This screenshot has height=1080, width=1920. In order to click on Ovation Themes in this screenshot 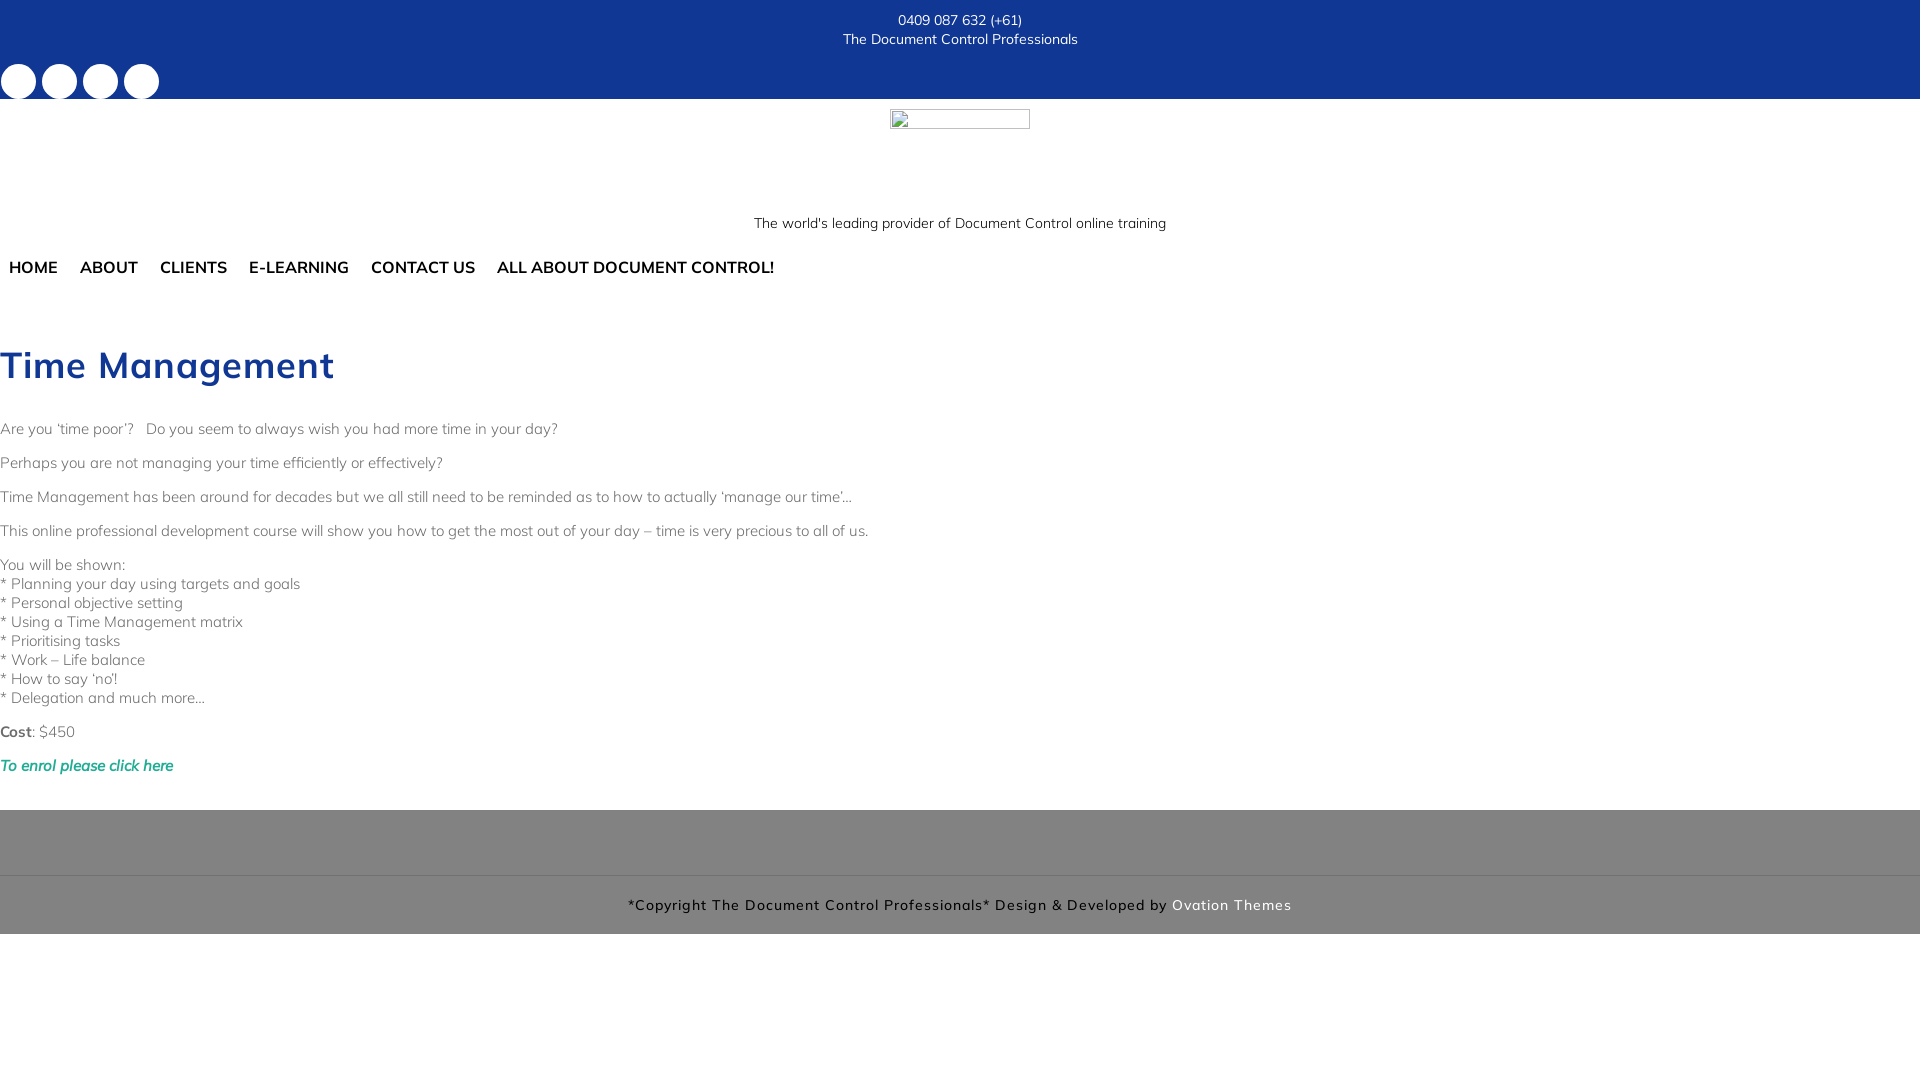, I will do `click(1230, 905)`.